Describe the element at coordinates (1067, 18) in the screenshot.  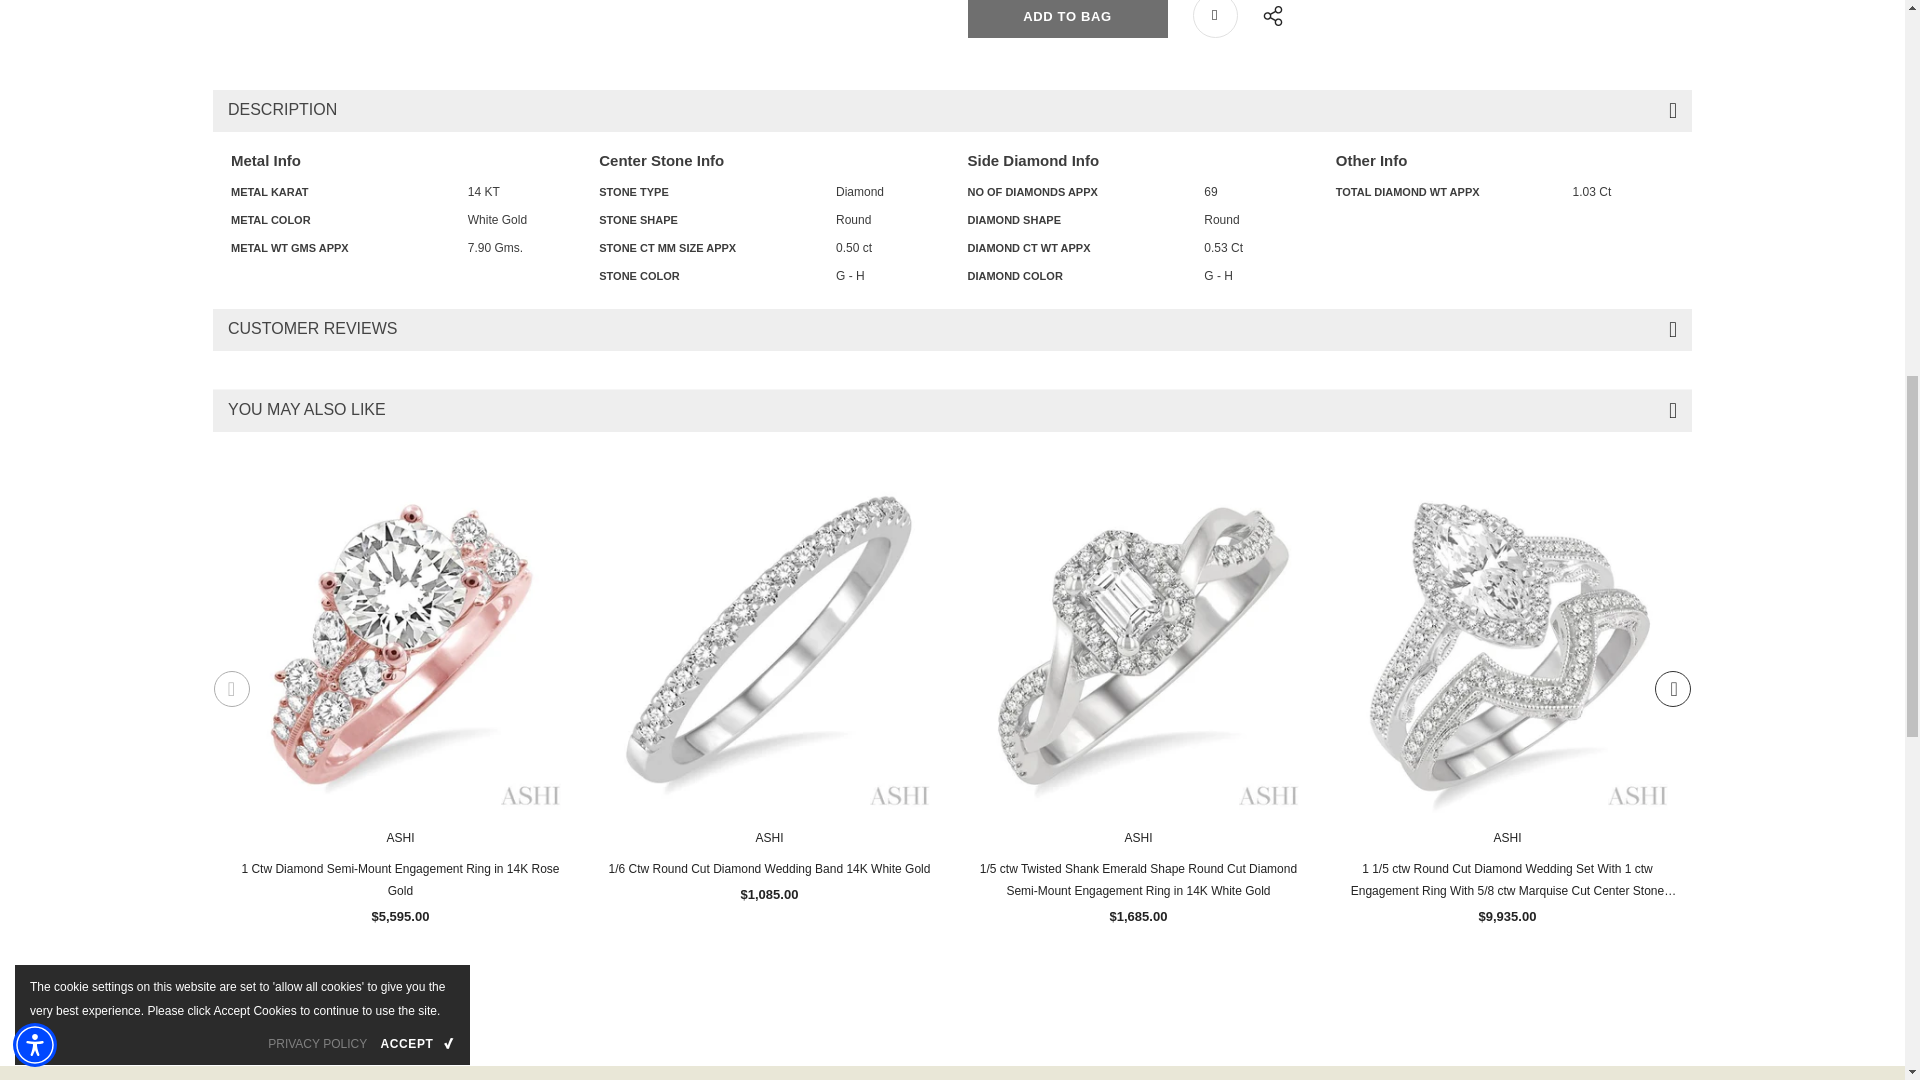
I see `Add to Bag` at that location.